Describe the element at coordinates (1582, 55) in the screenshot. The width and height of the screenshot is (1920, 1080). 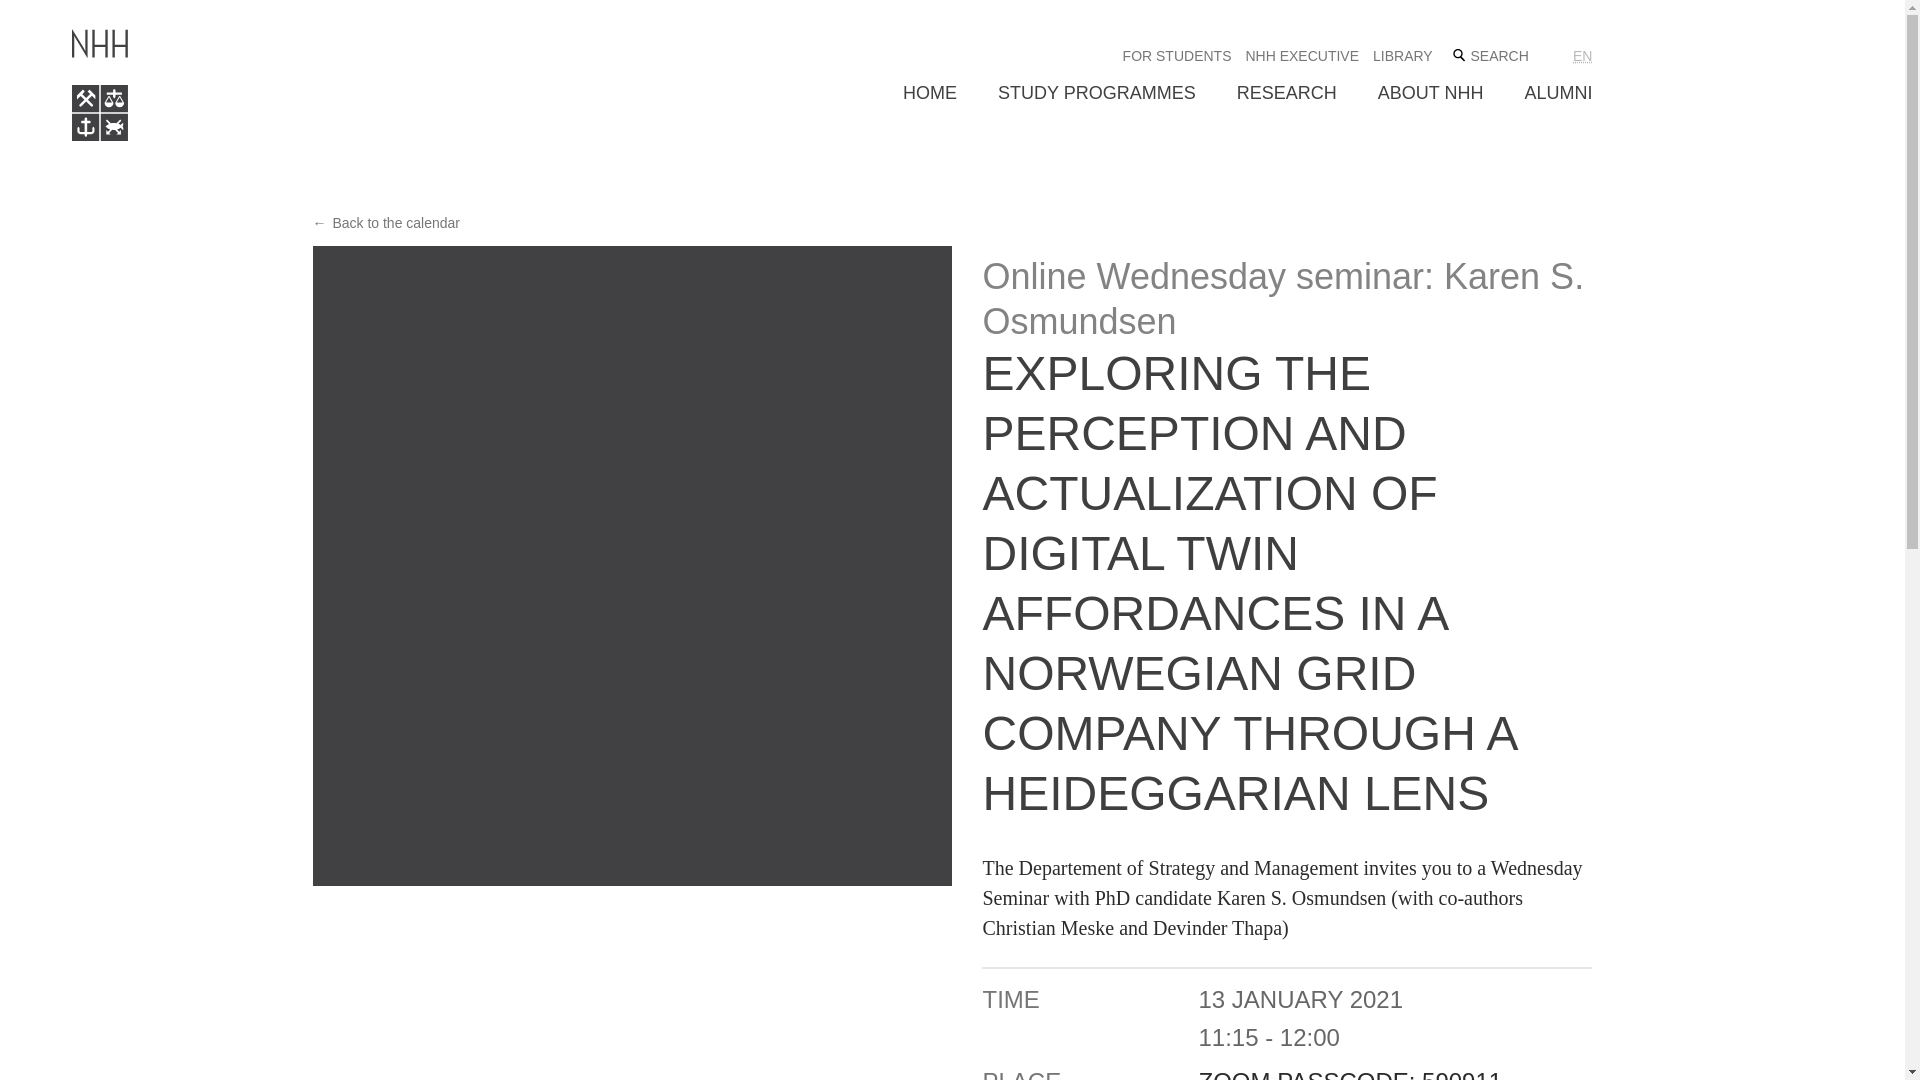
I see `EN` at that location.